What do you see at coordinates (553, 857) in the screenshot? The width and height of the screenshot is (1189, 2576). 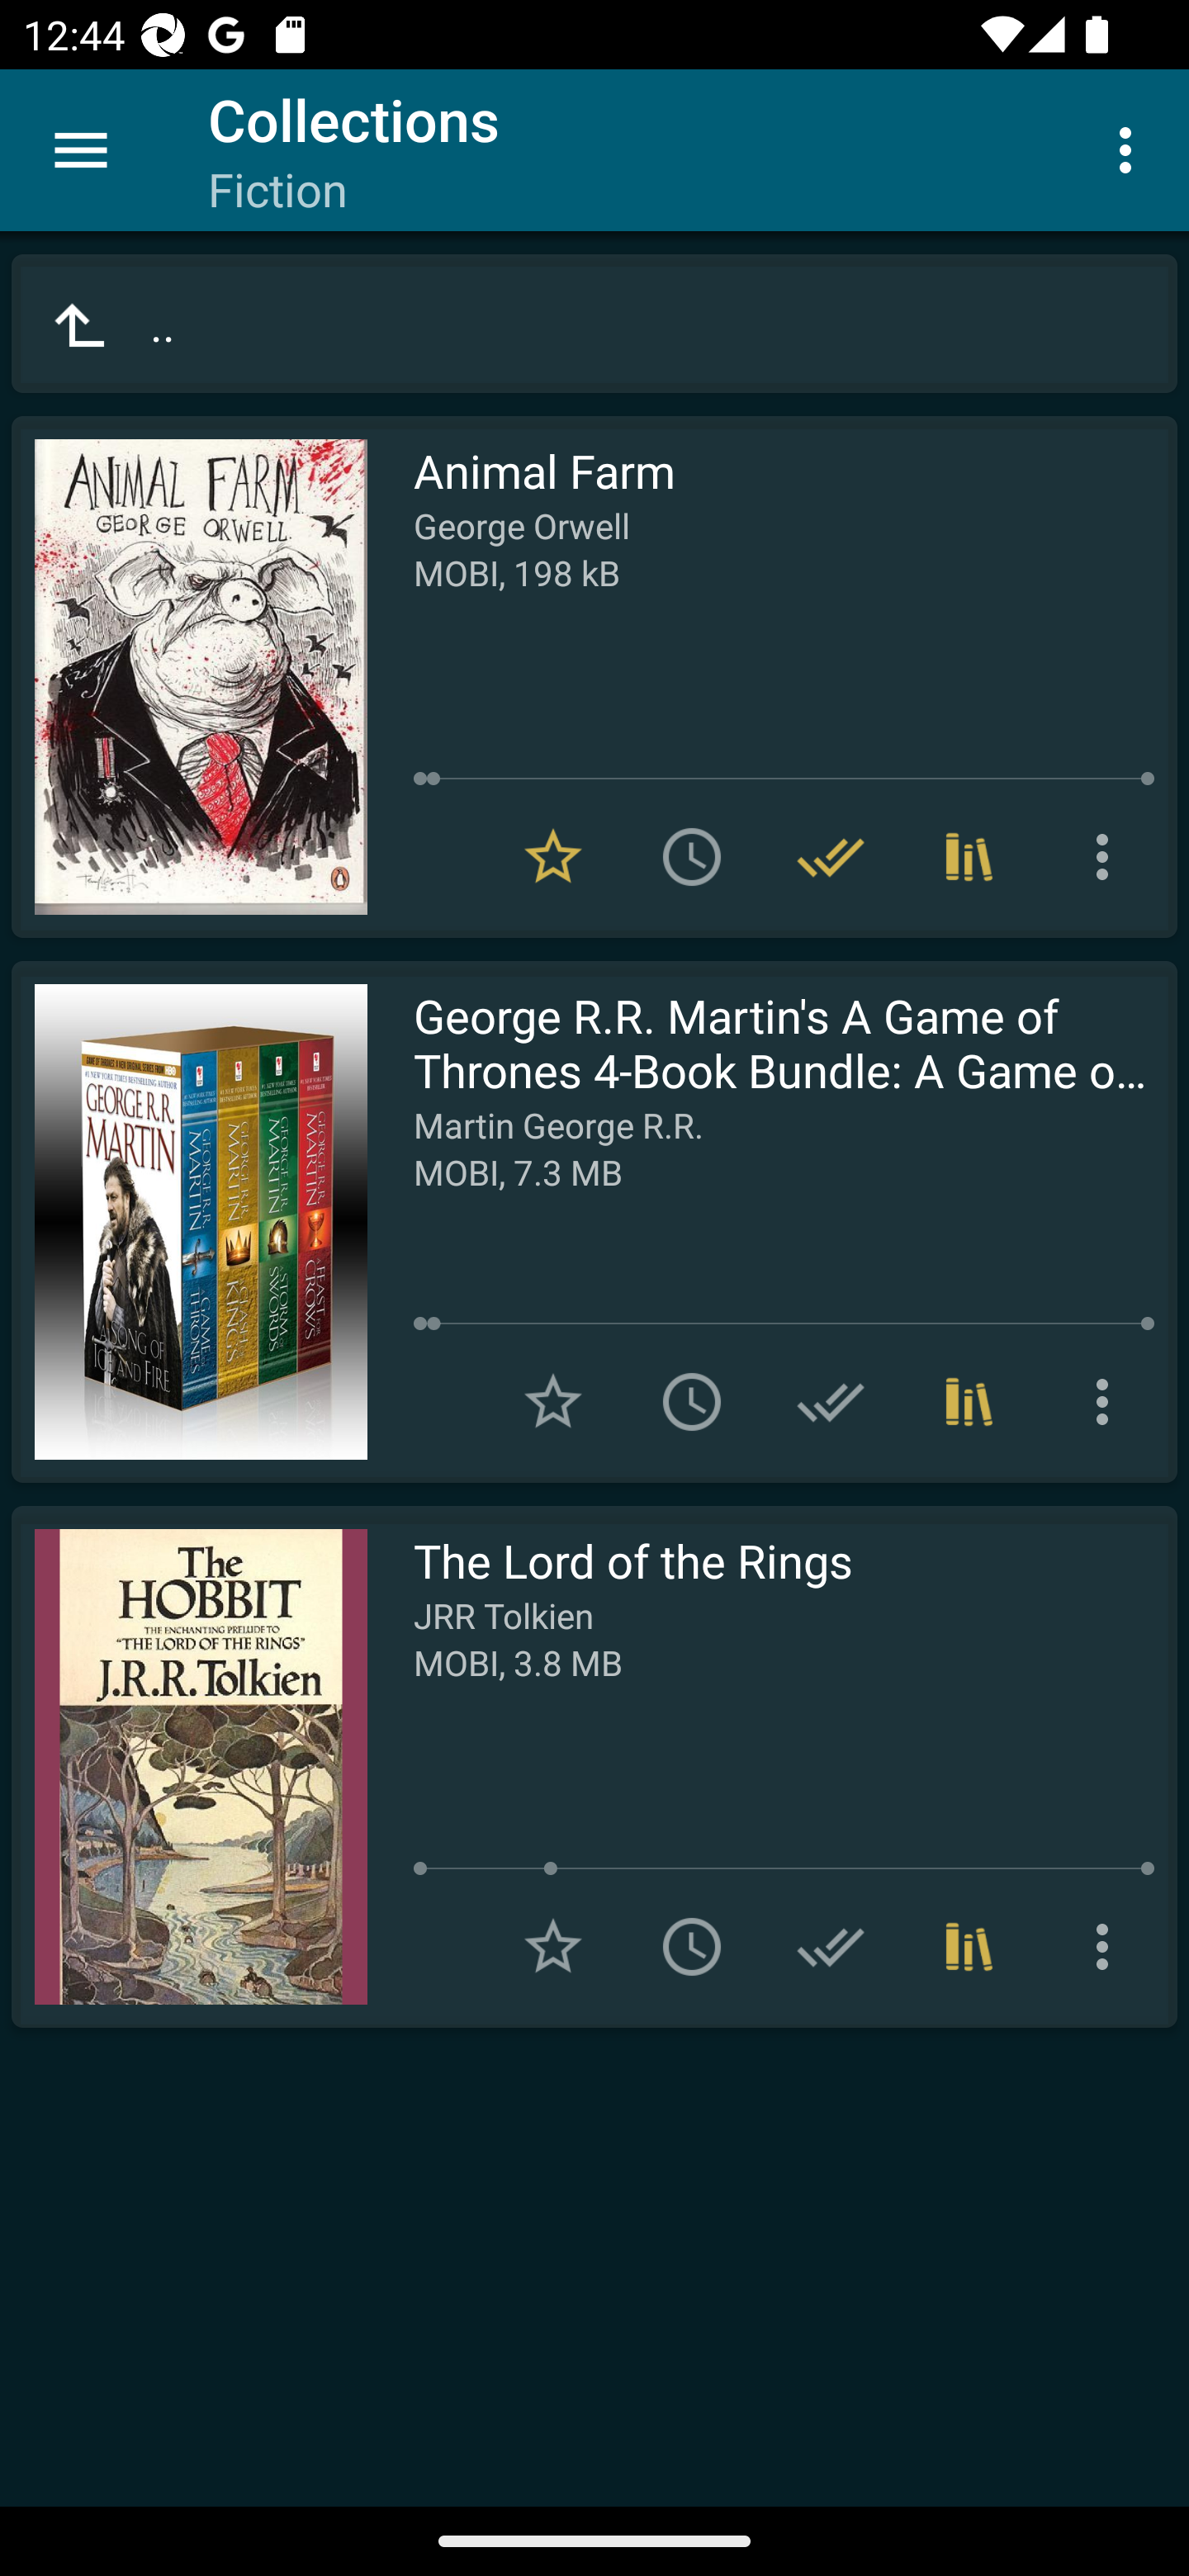 I see `Remove from Favorites` at bounding box center [553, 857].